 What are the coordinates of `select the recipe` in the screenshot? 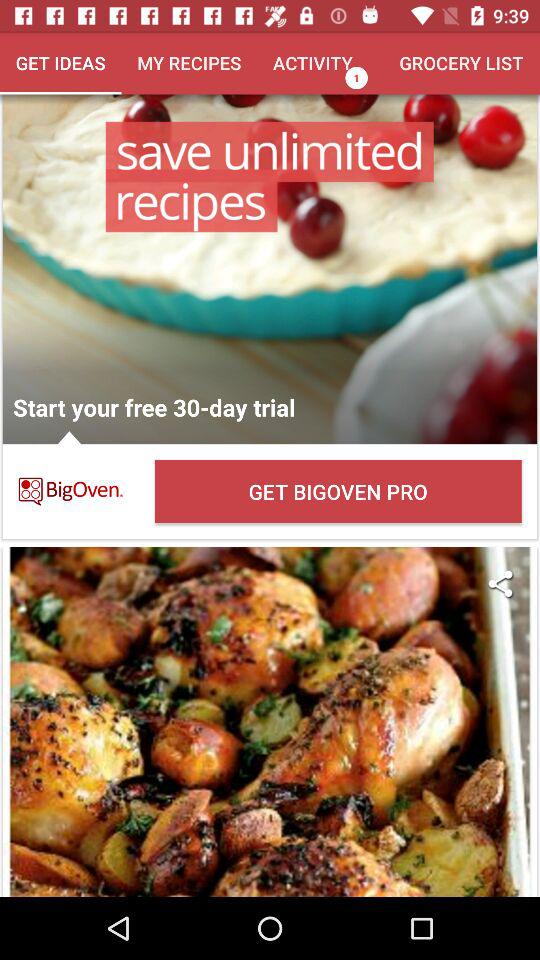 It's located at (270, 722).